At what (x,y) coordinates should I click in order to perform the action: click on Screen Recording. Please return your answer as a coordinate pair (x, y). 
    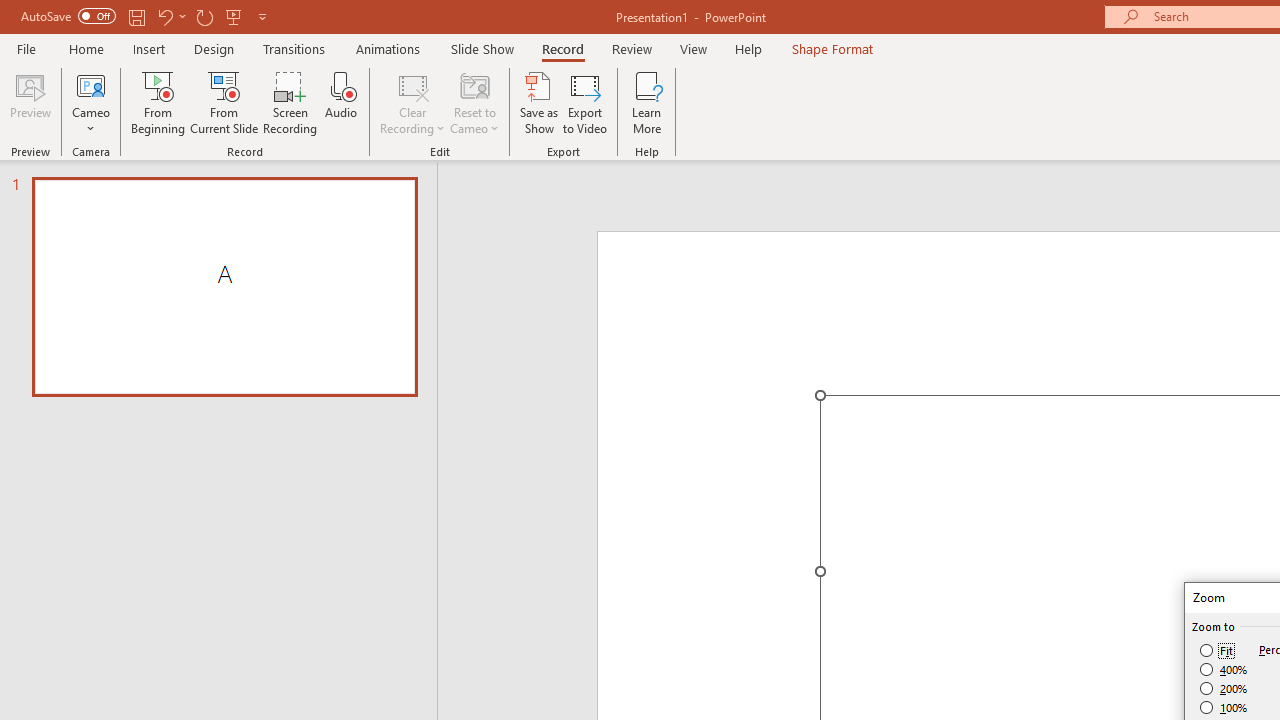
    Looking at the image, I should click on (290, 102).